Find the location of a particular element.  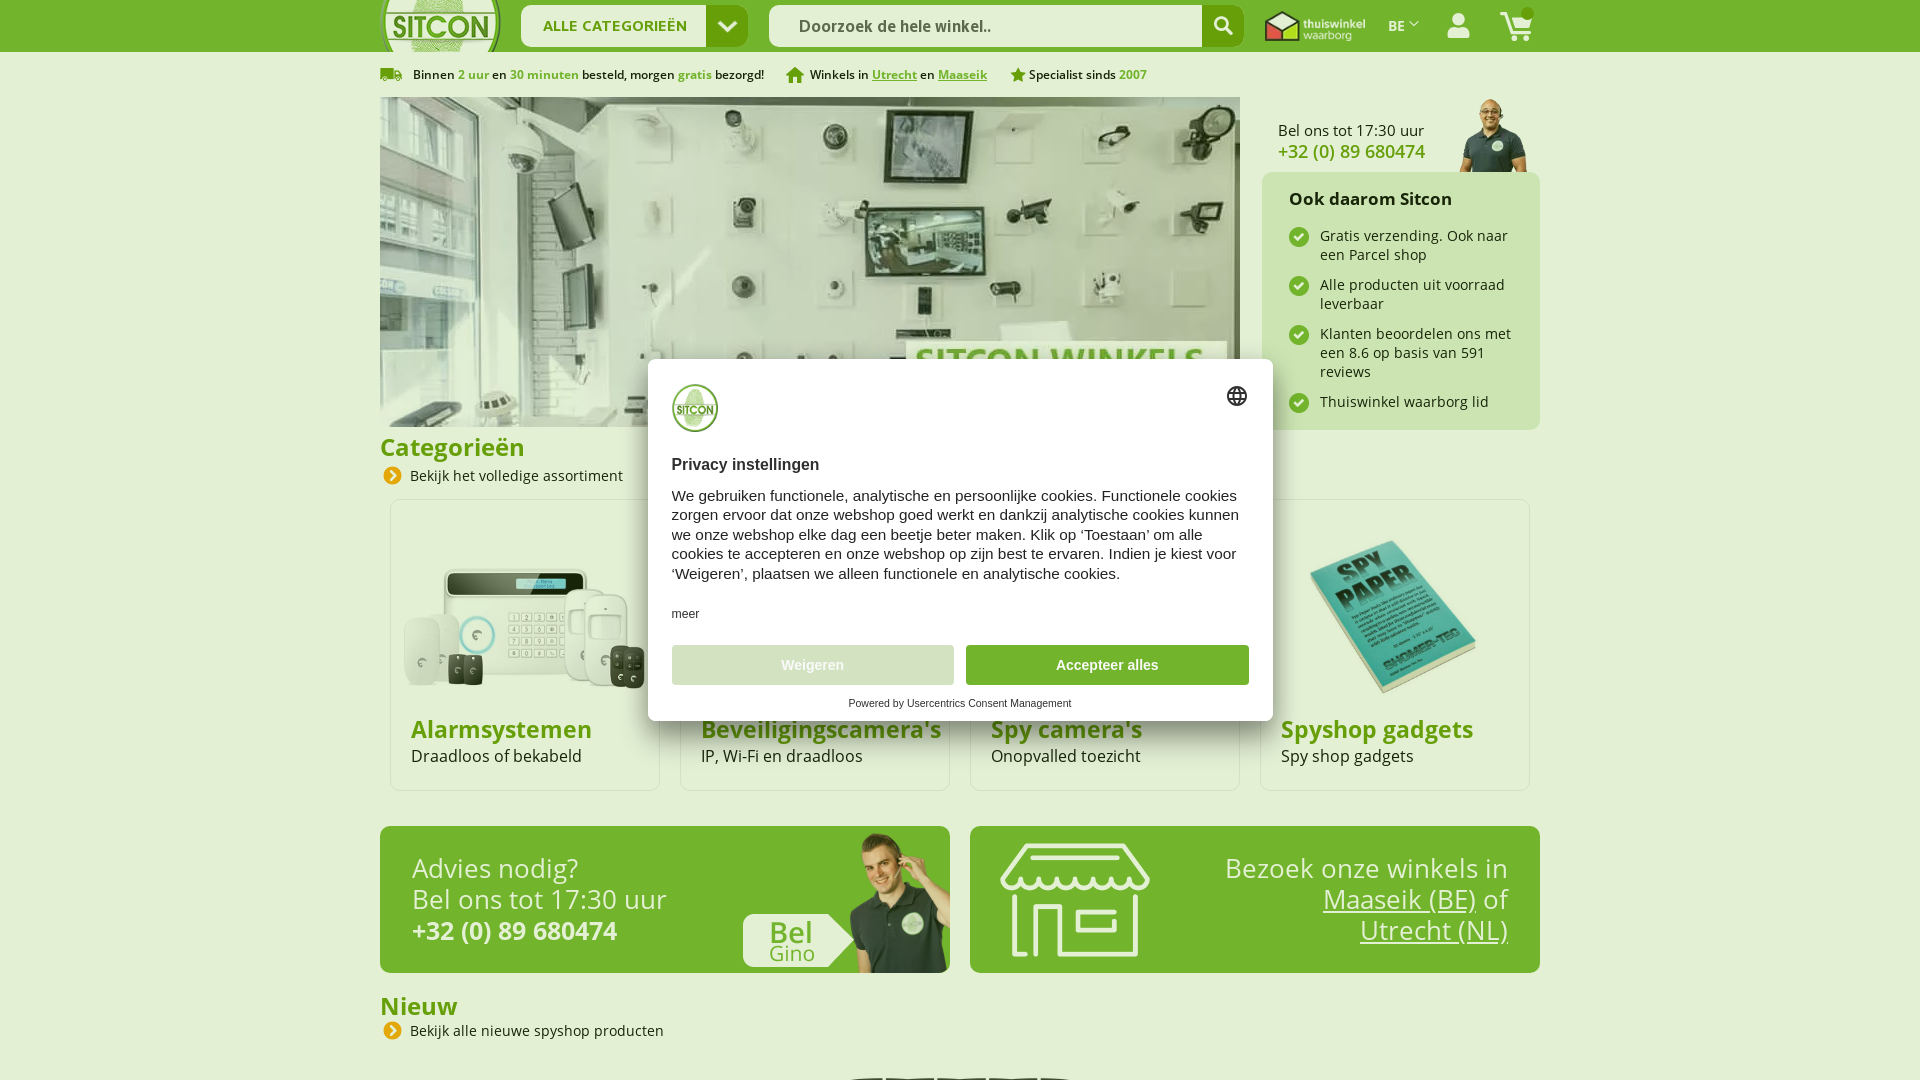

Utrecht (NL) is located at coordinates (1434, 930).